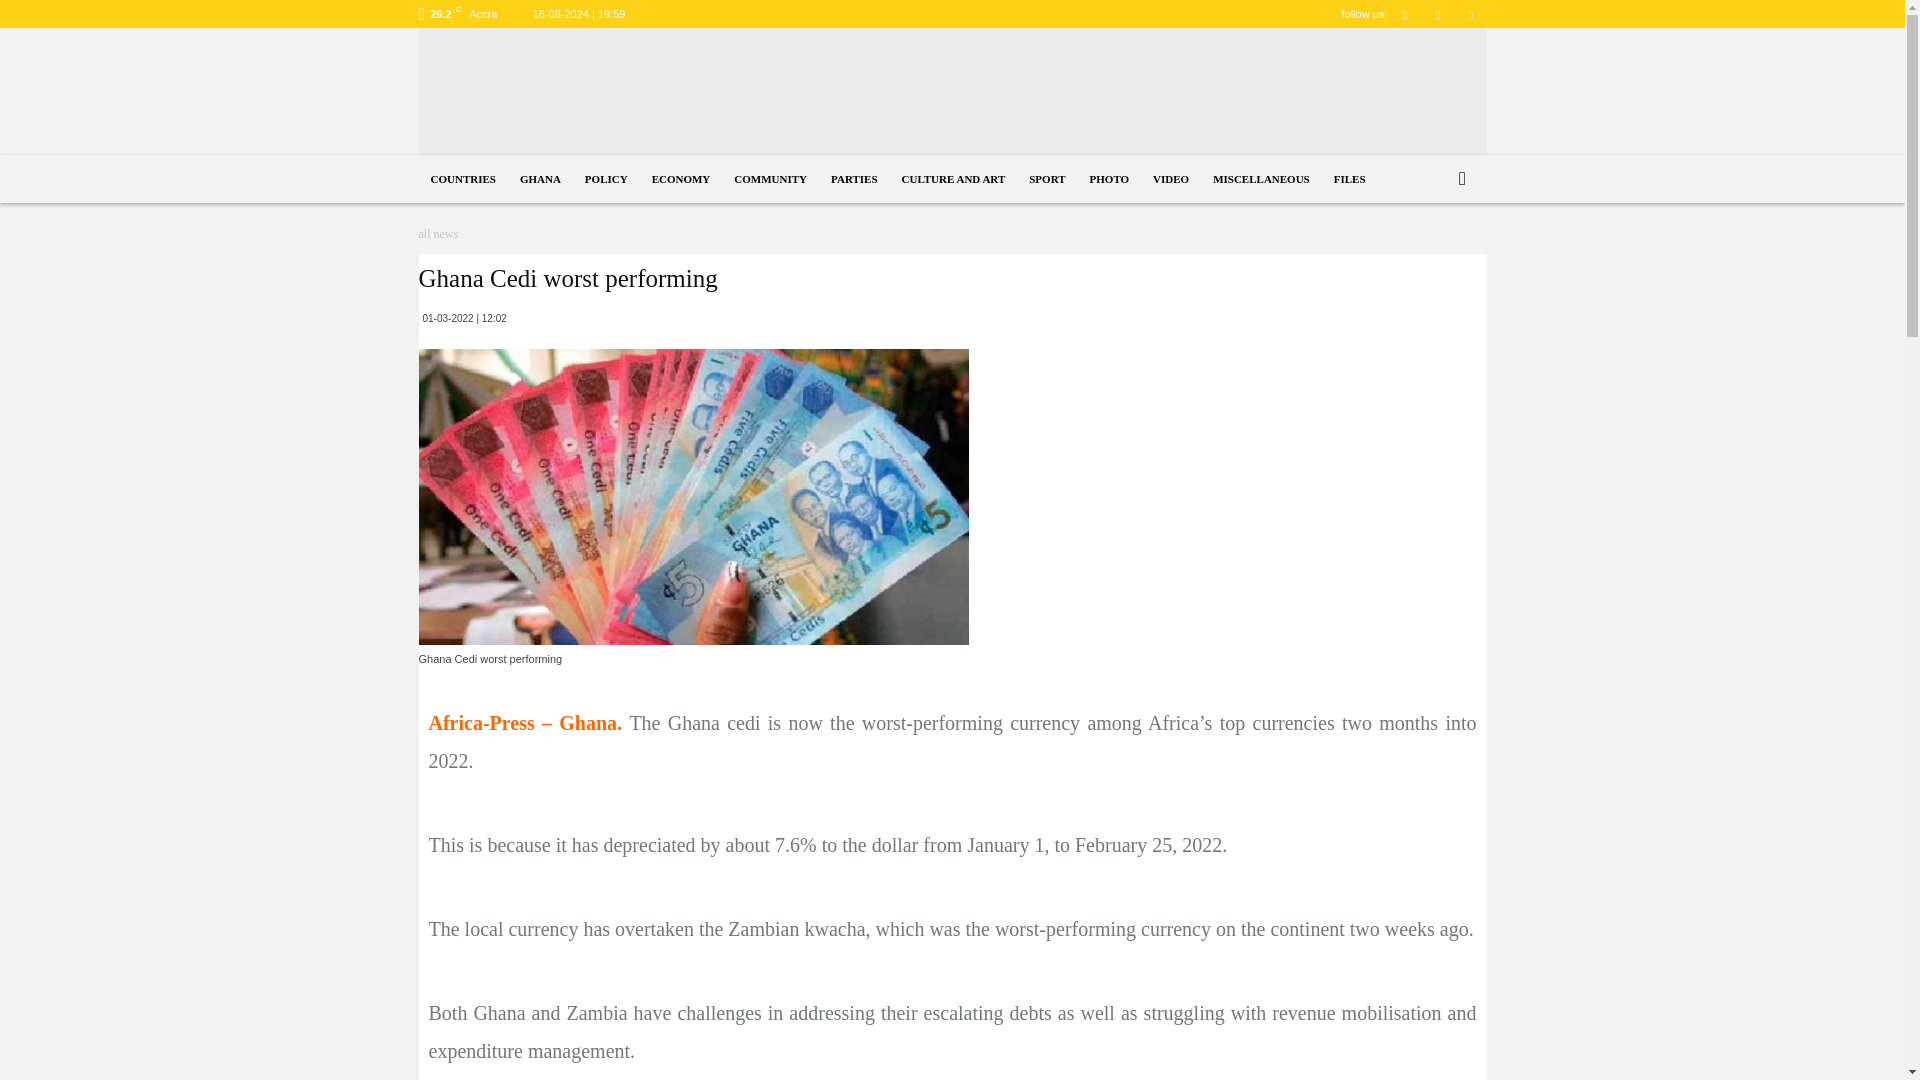  I want to click on Youtube, so click(1470, 14).